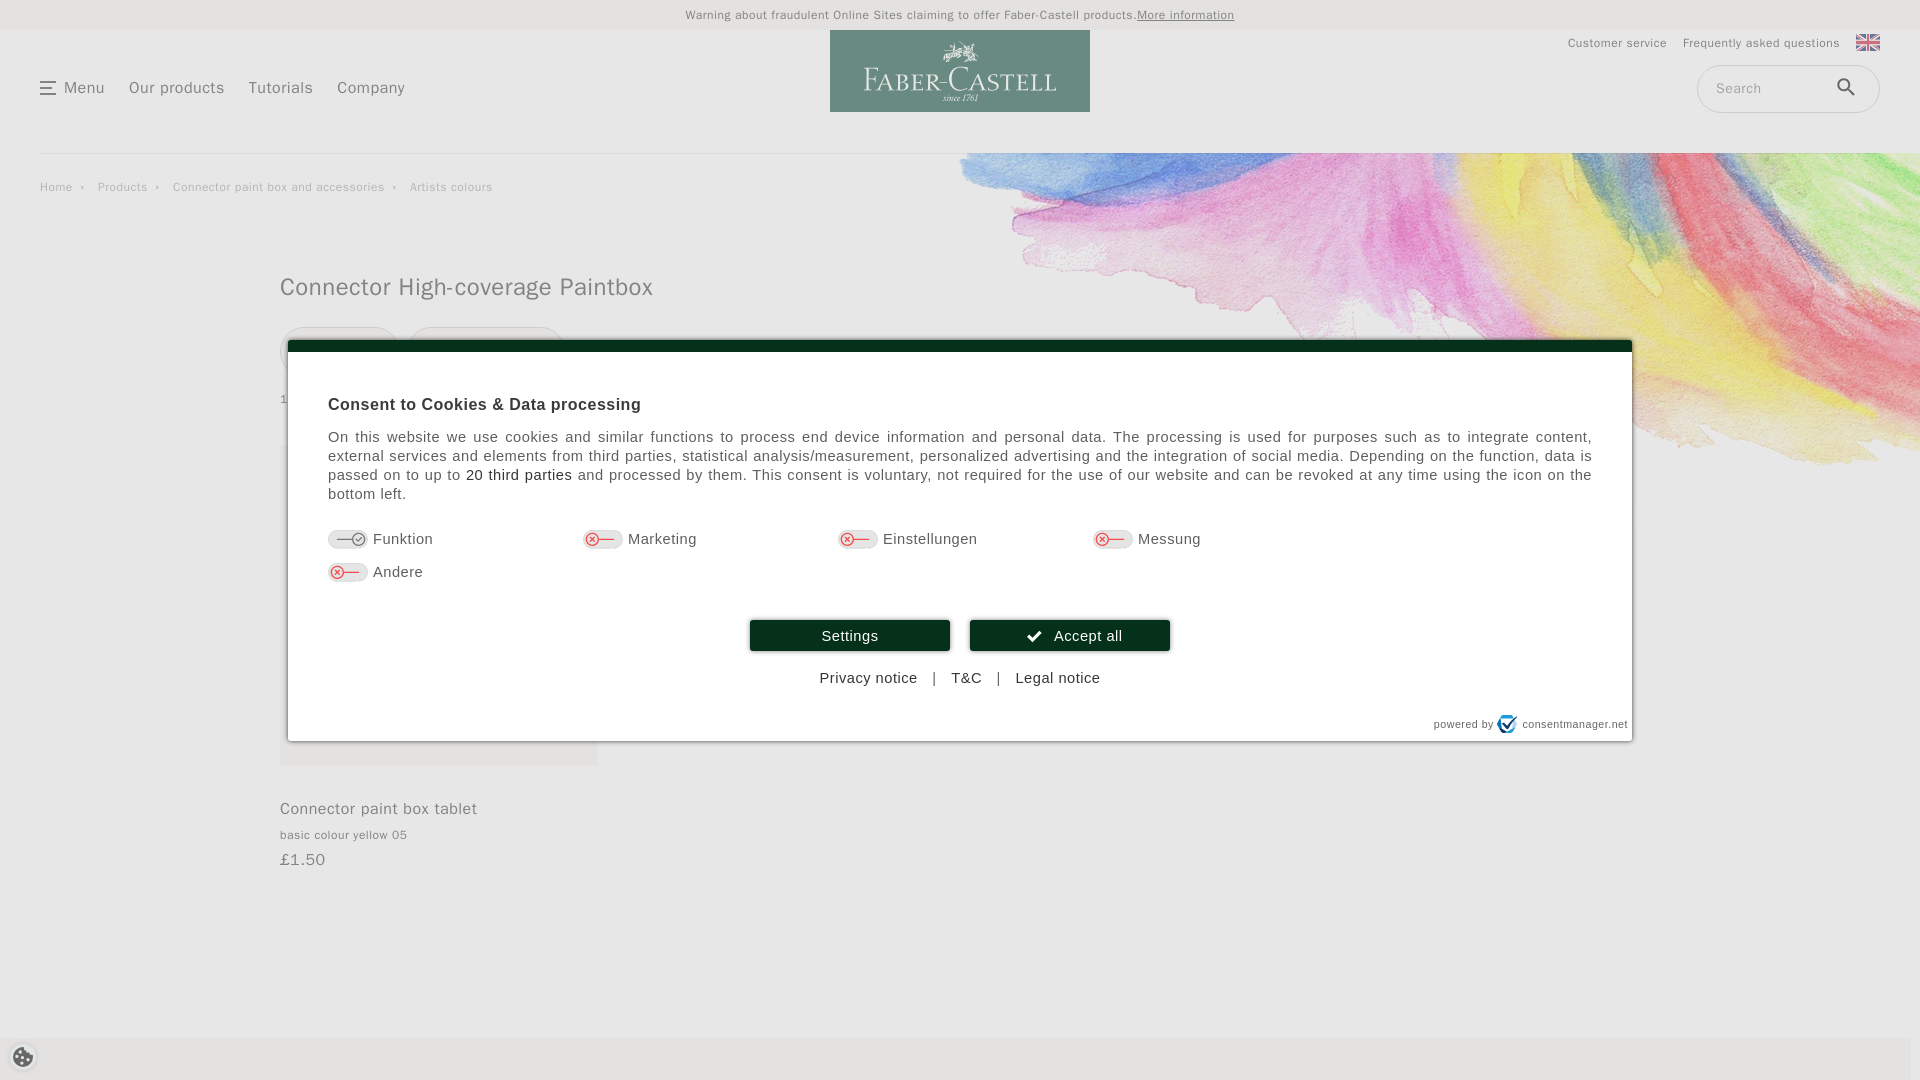 Image resolution: width=1920 pixels, height=1080 pixels. I want to click on Tutorials, so click(282, 86).